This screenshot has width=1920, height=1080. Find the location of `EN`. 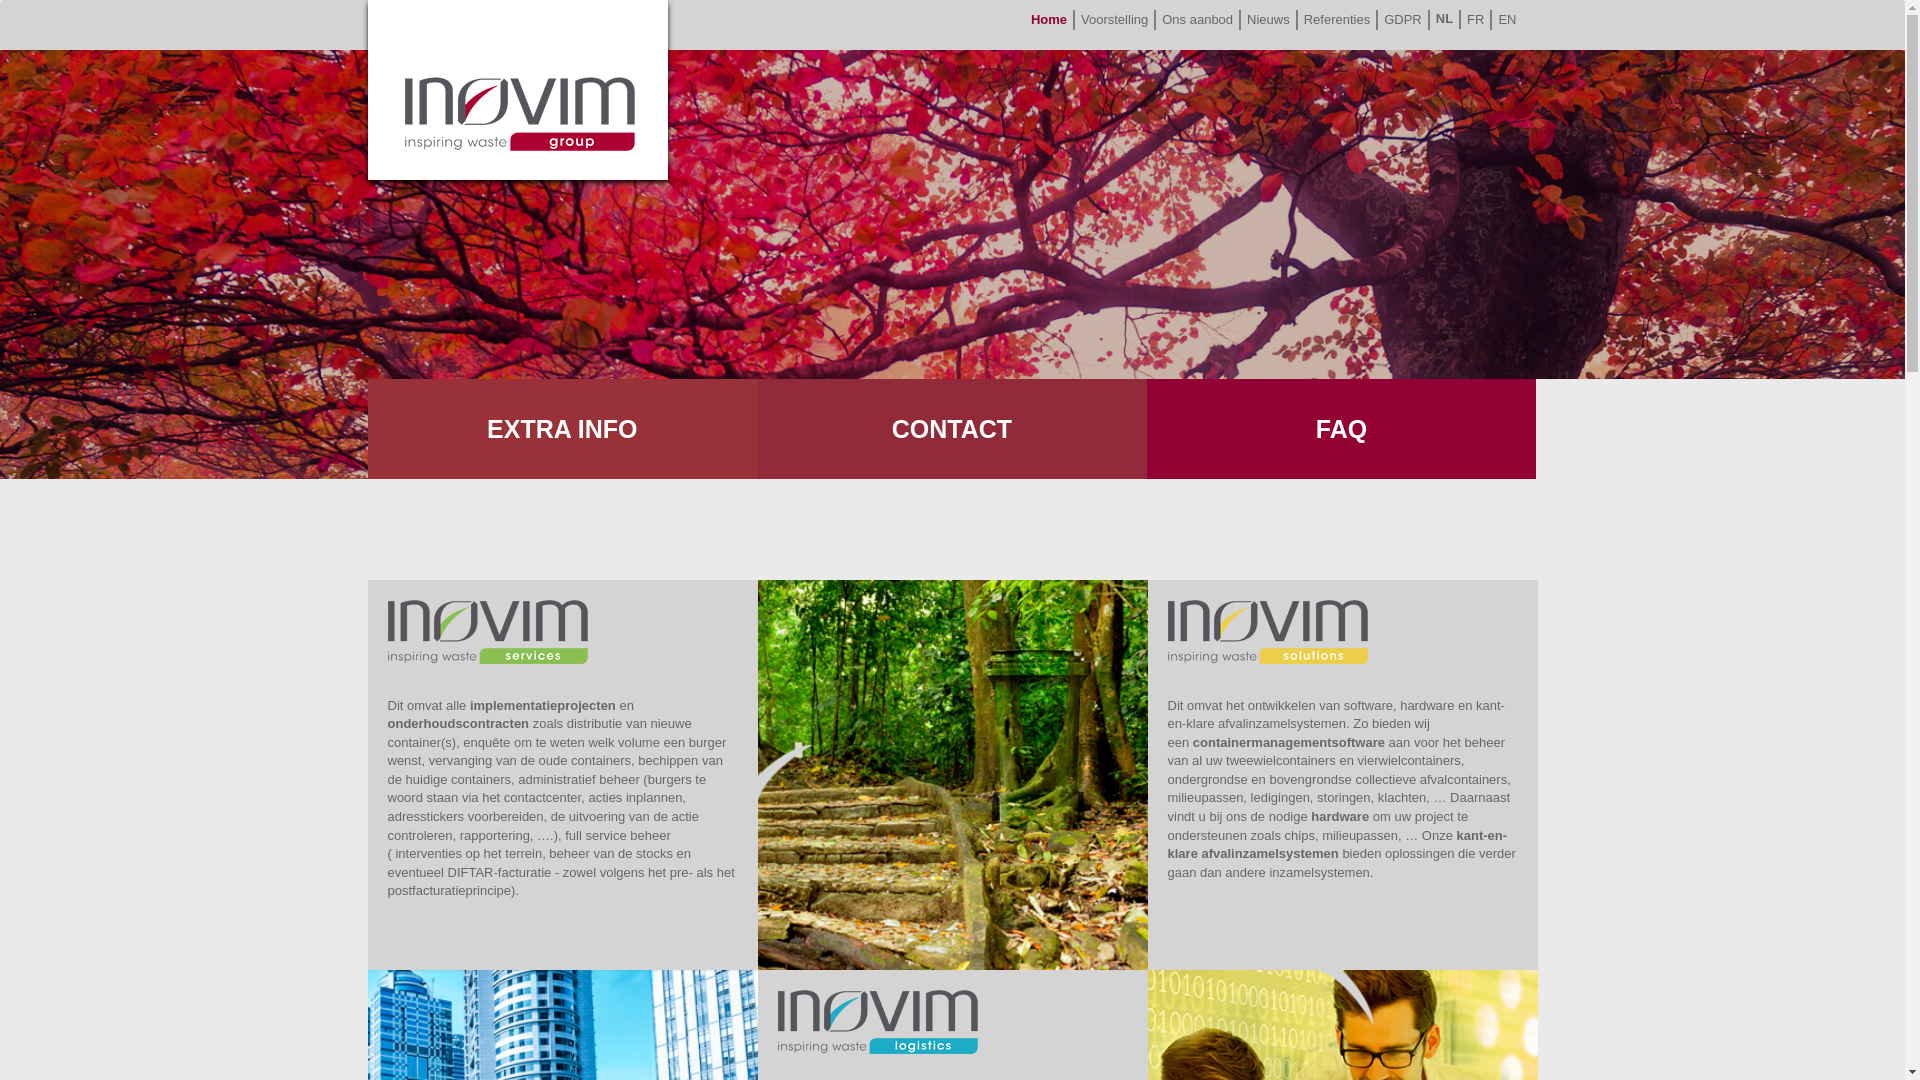

EN is located at coordinates (1507, 20).